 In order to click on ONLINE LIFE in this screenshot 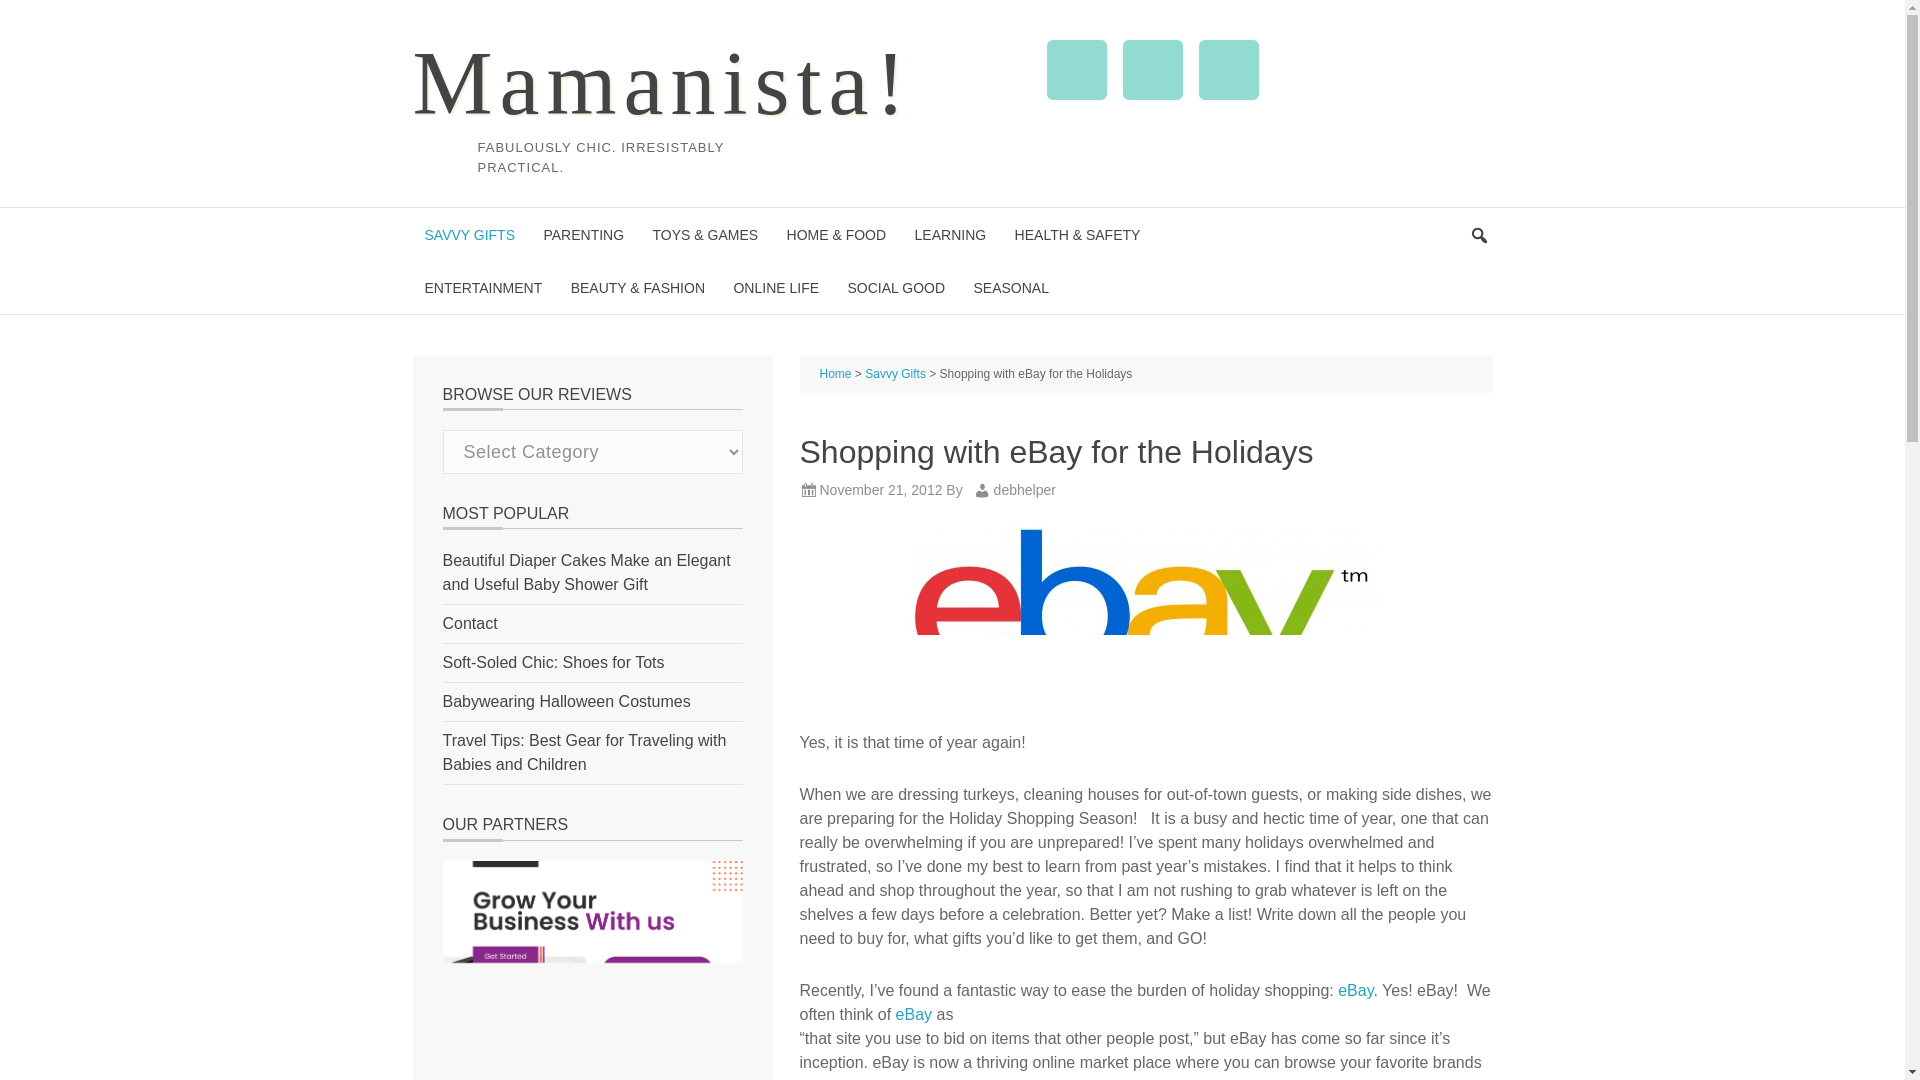, I will do `click(776, 288)`.